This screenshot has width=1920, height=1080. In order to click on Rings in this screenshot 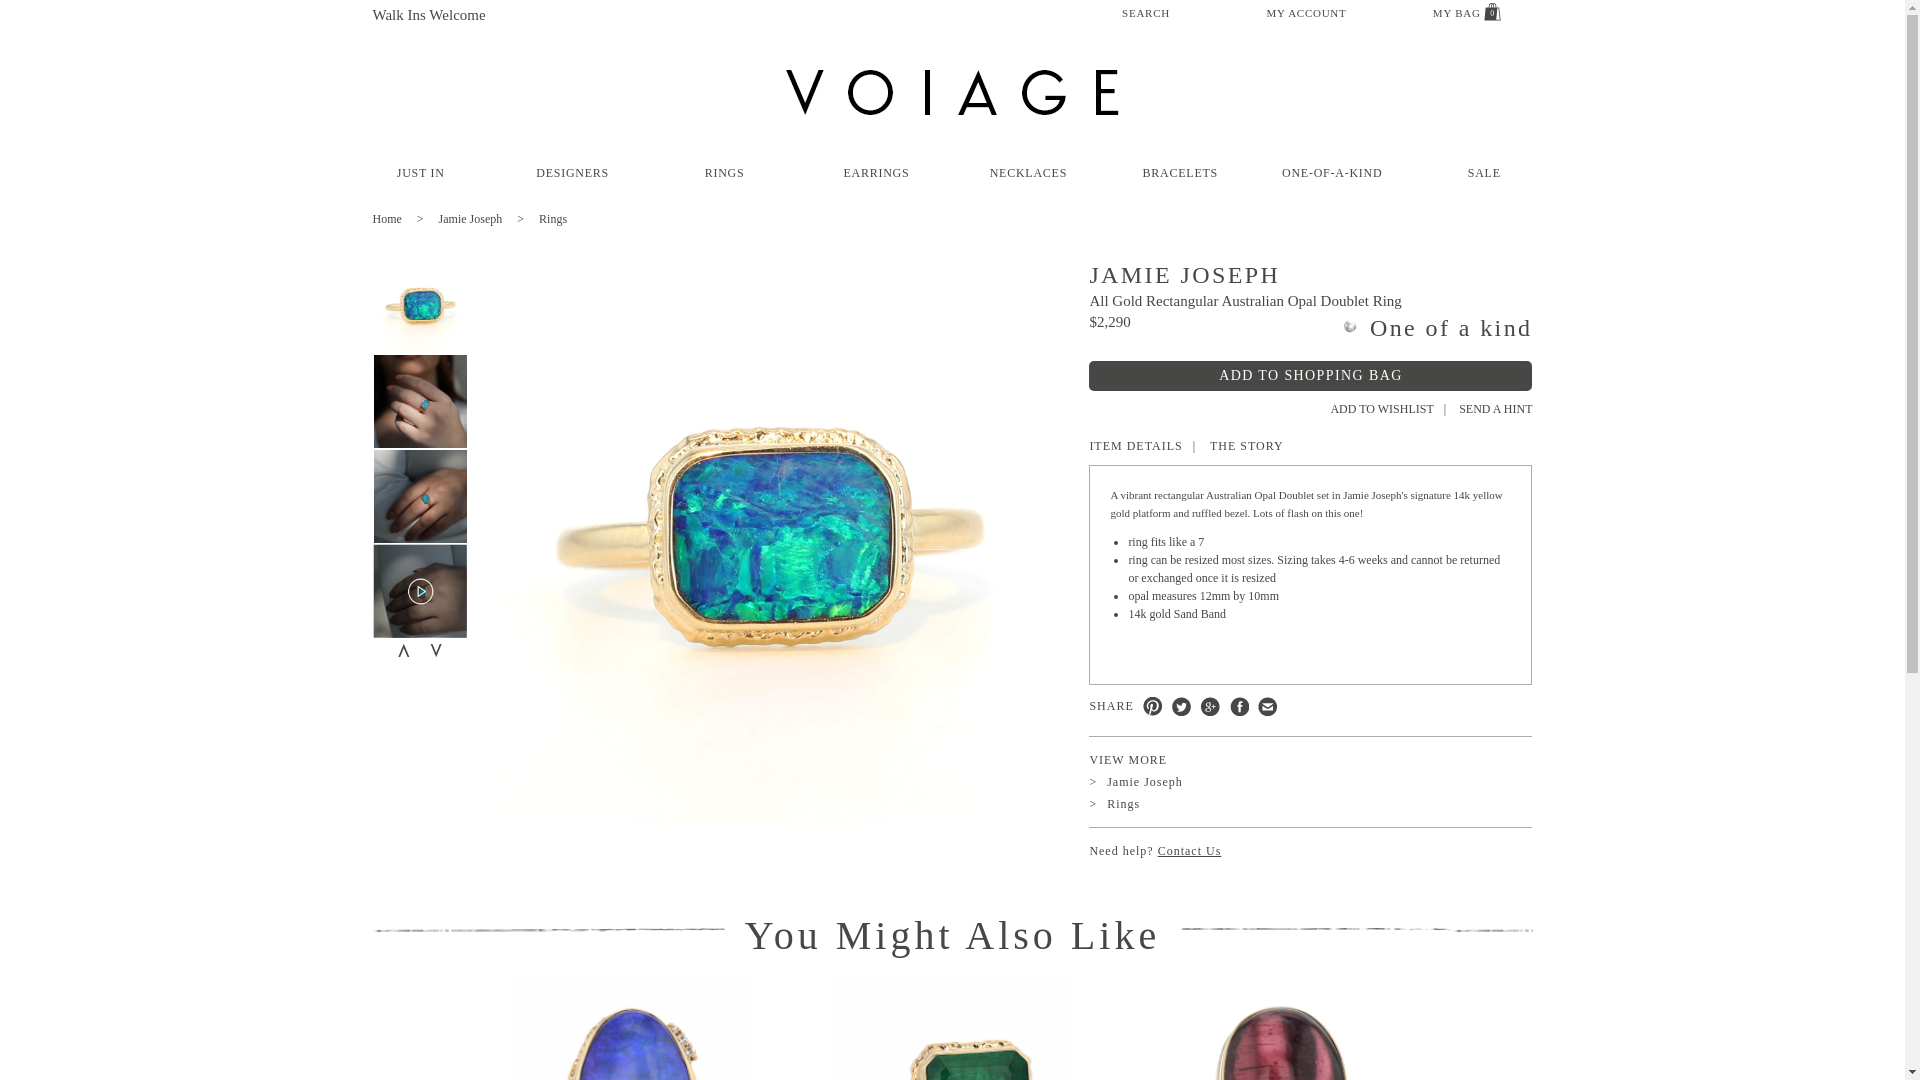, I will do `click(552, 218)`.